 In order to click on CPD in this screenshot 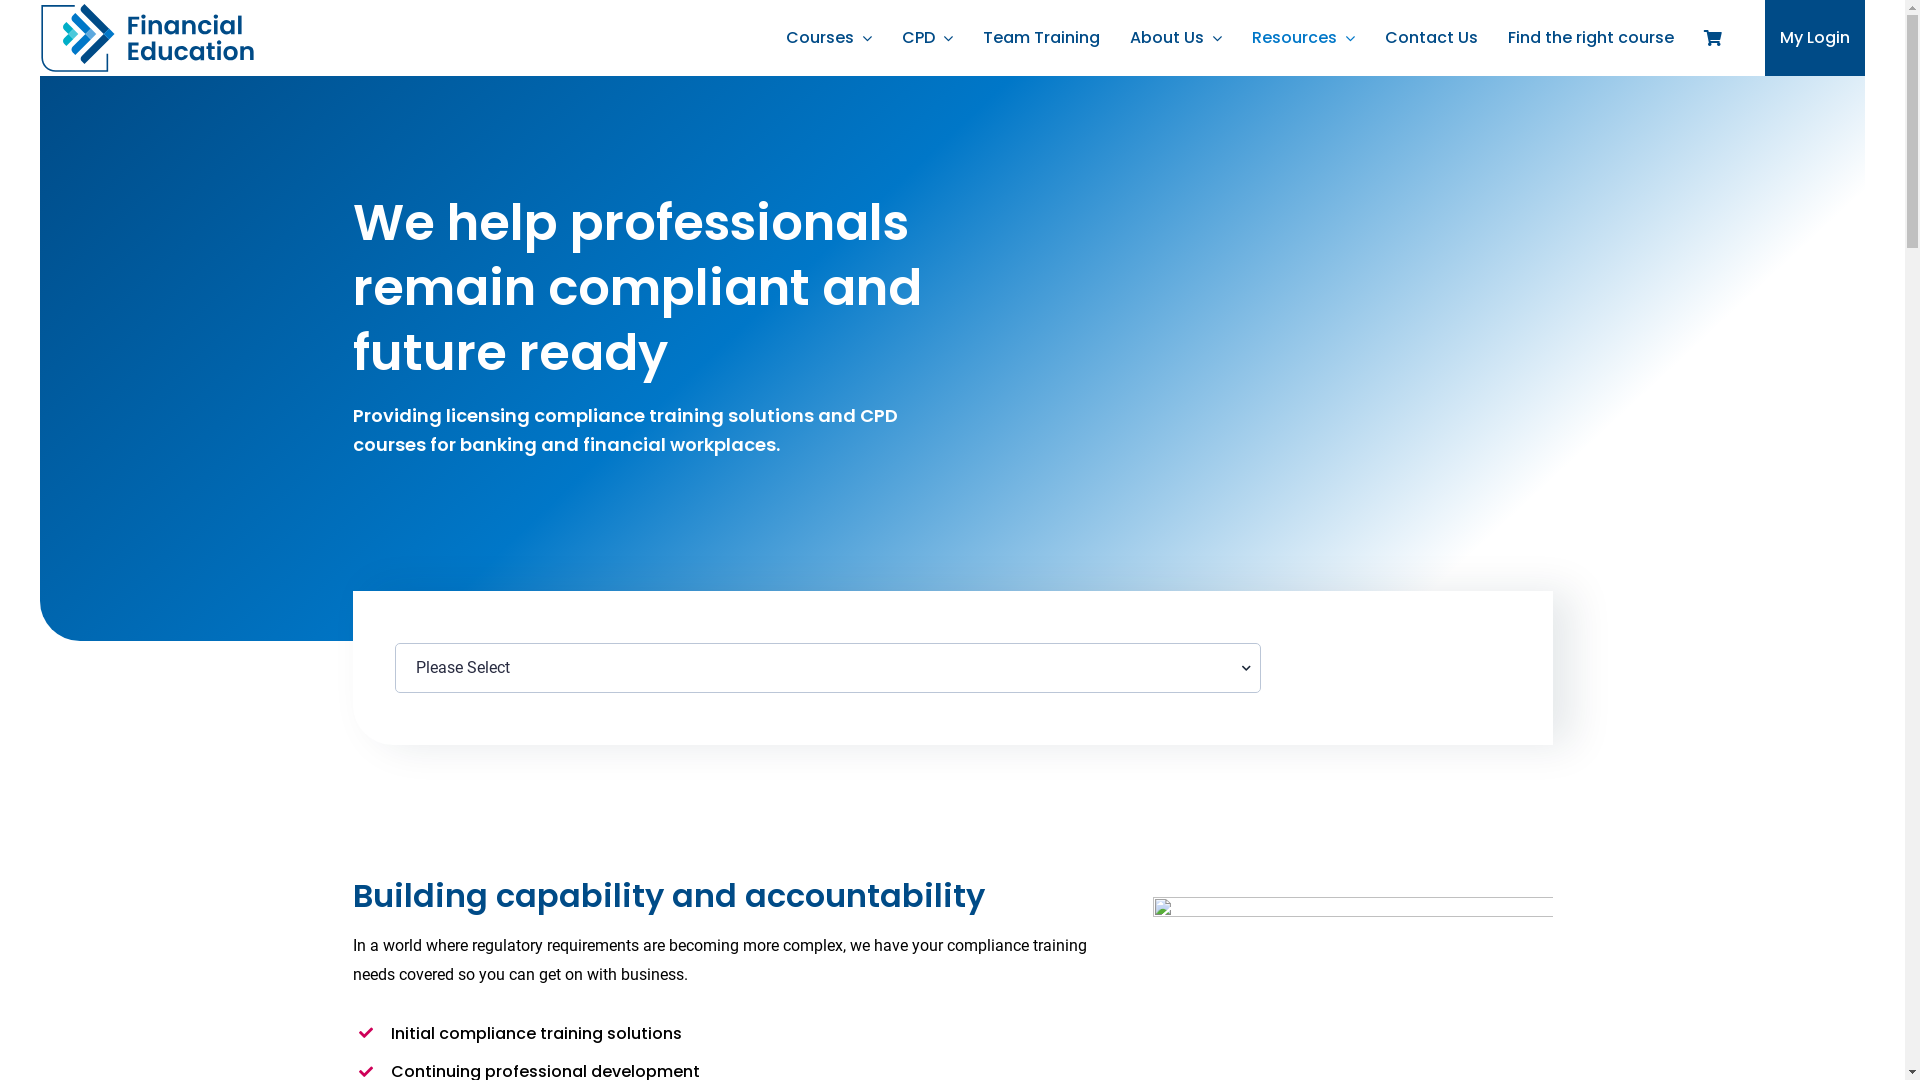, I will do `click(928, 38)`.